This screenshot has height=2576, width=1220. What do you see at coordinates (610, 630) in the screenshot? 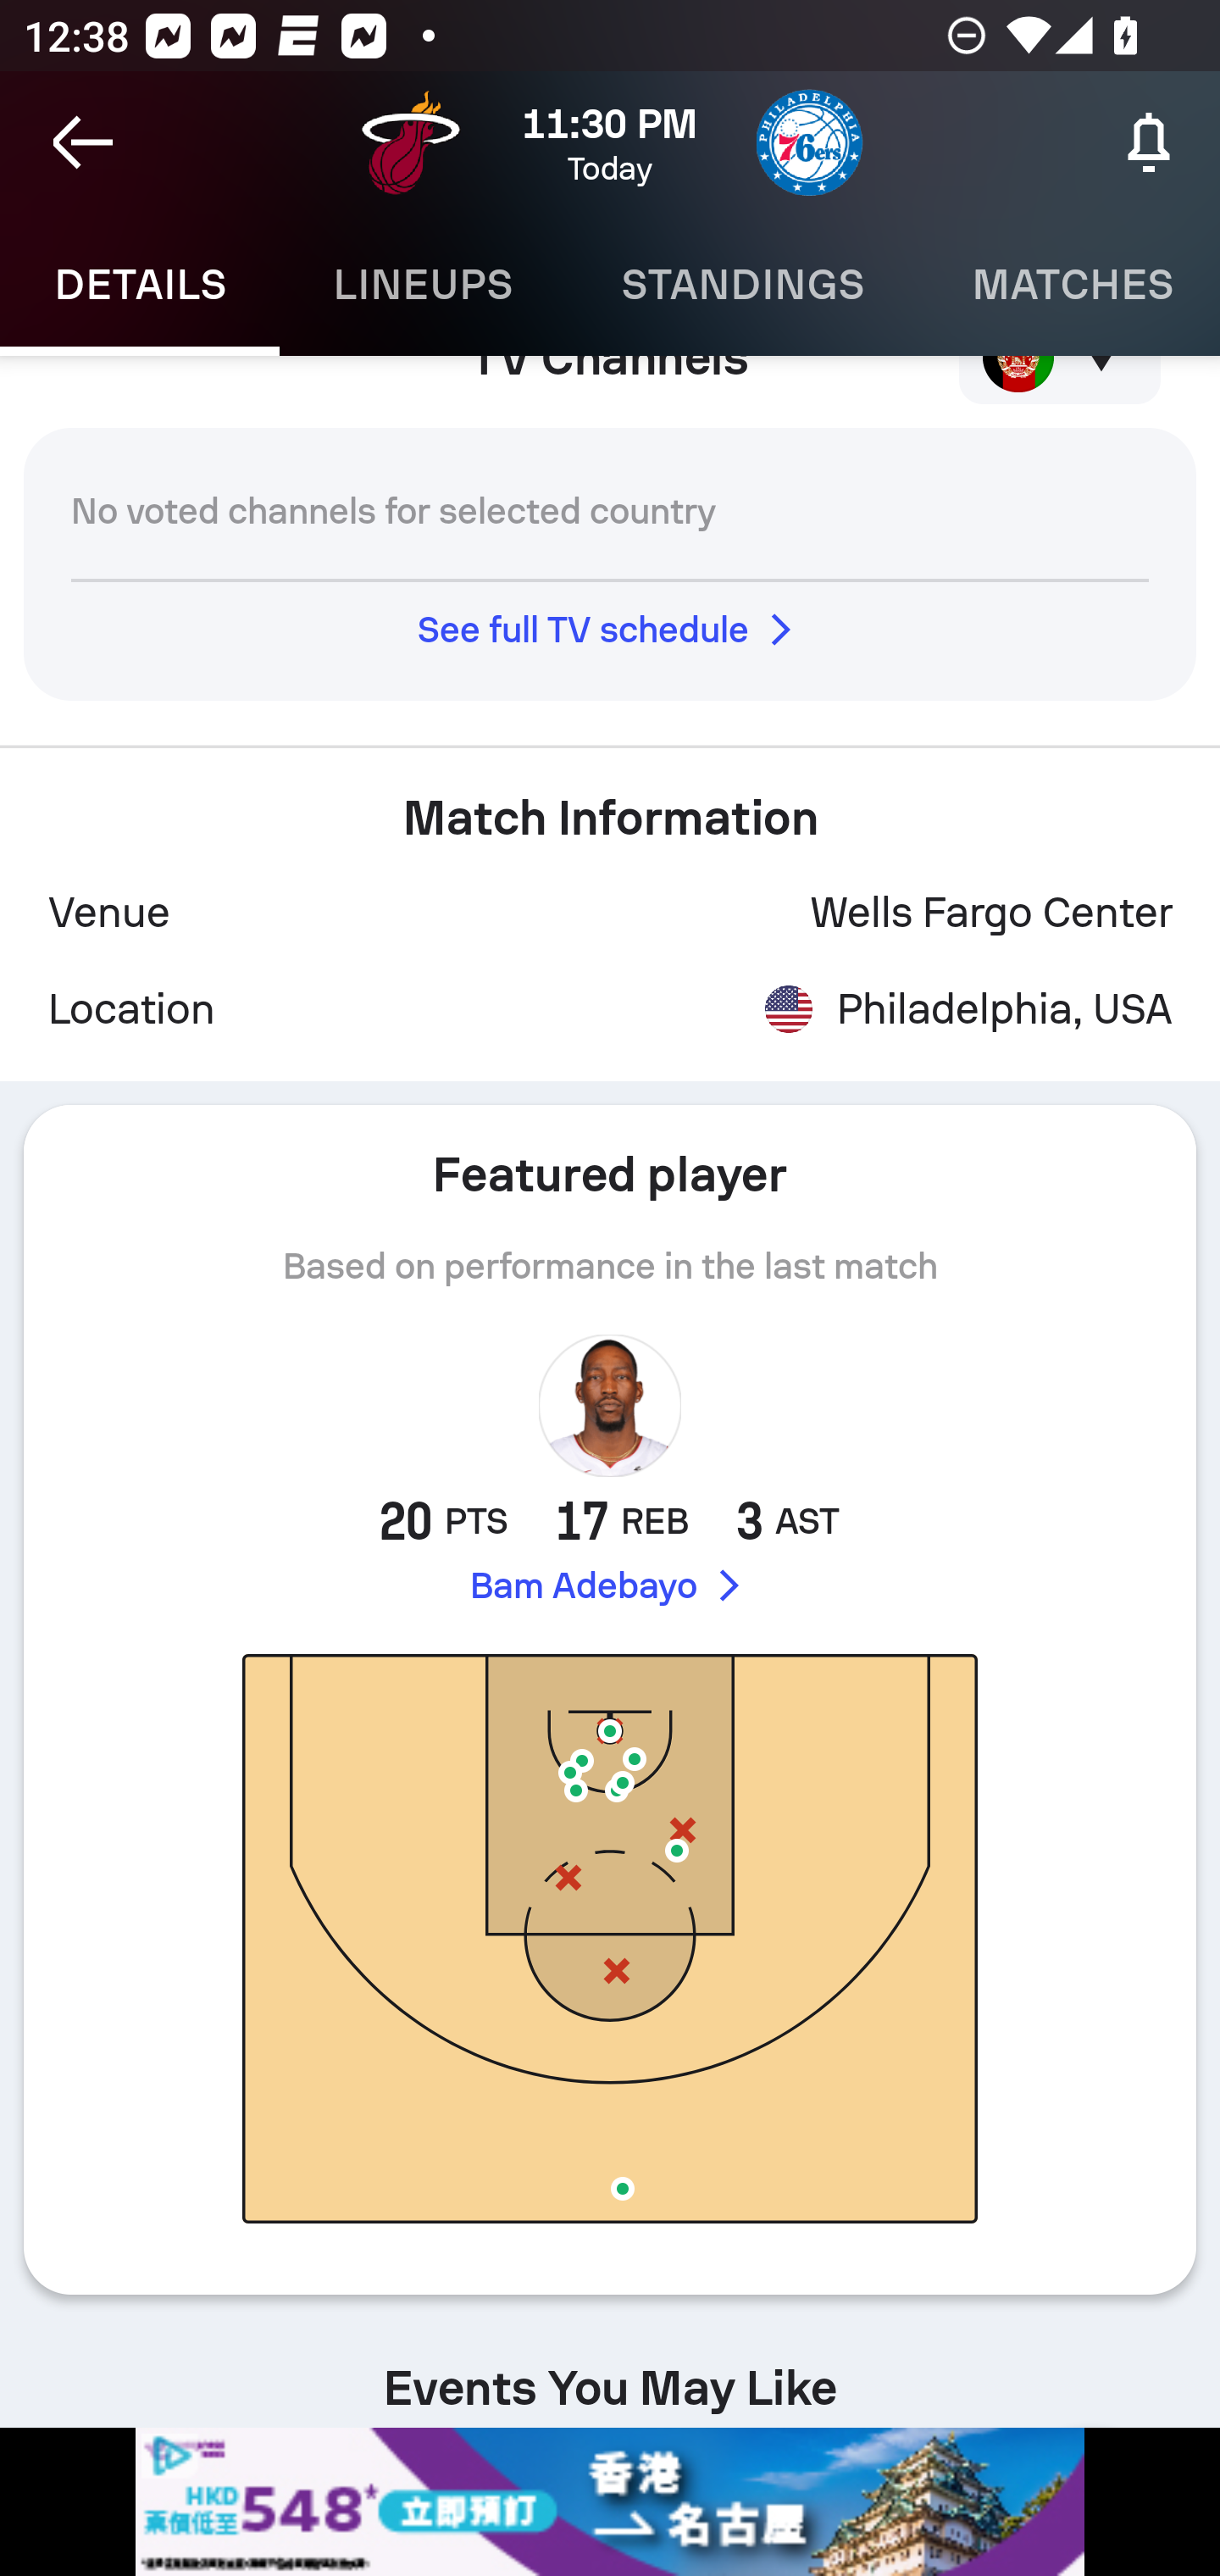
I see `See full TV schedule` at bounding box center [610, 630].